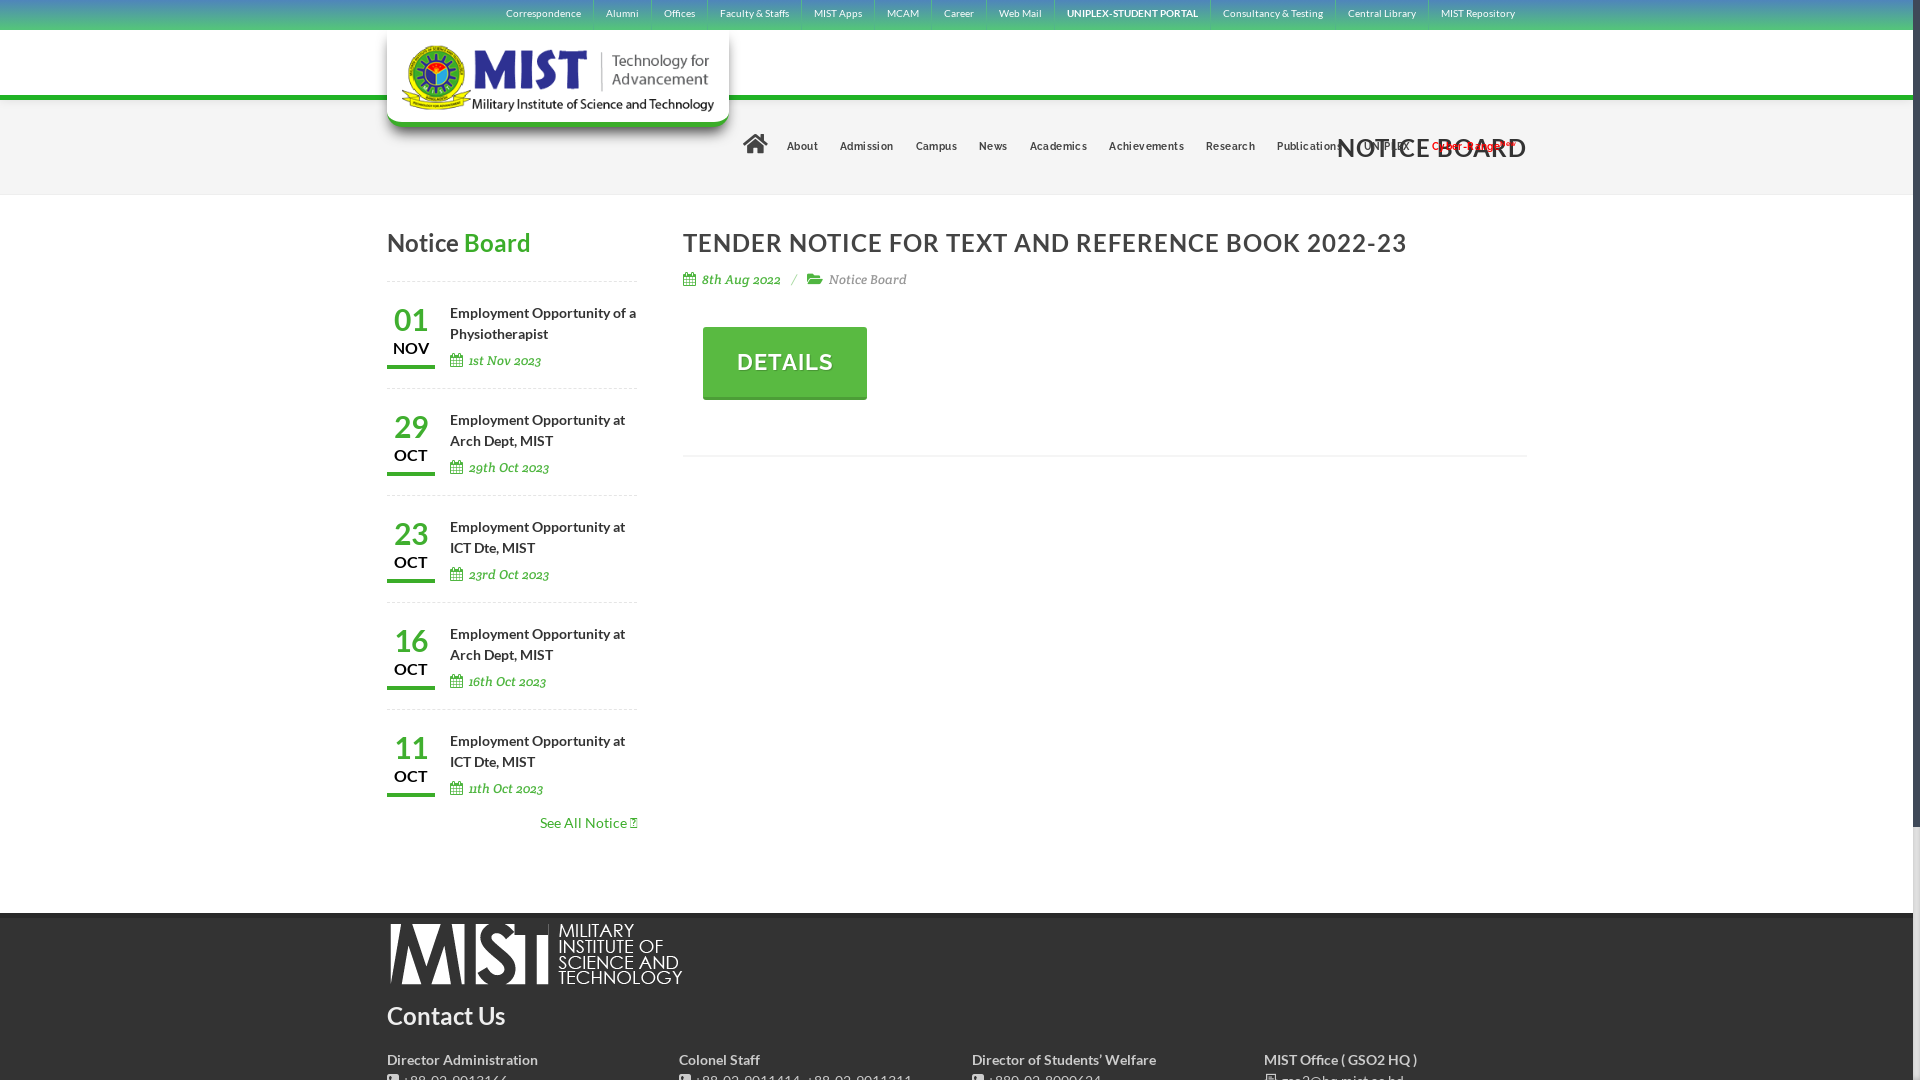 This screenshot has height=1080, width=1920. Describe the element at coordinates (1382, 15) in the screenshot. I see `Central Library` at that location.